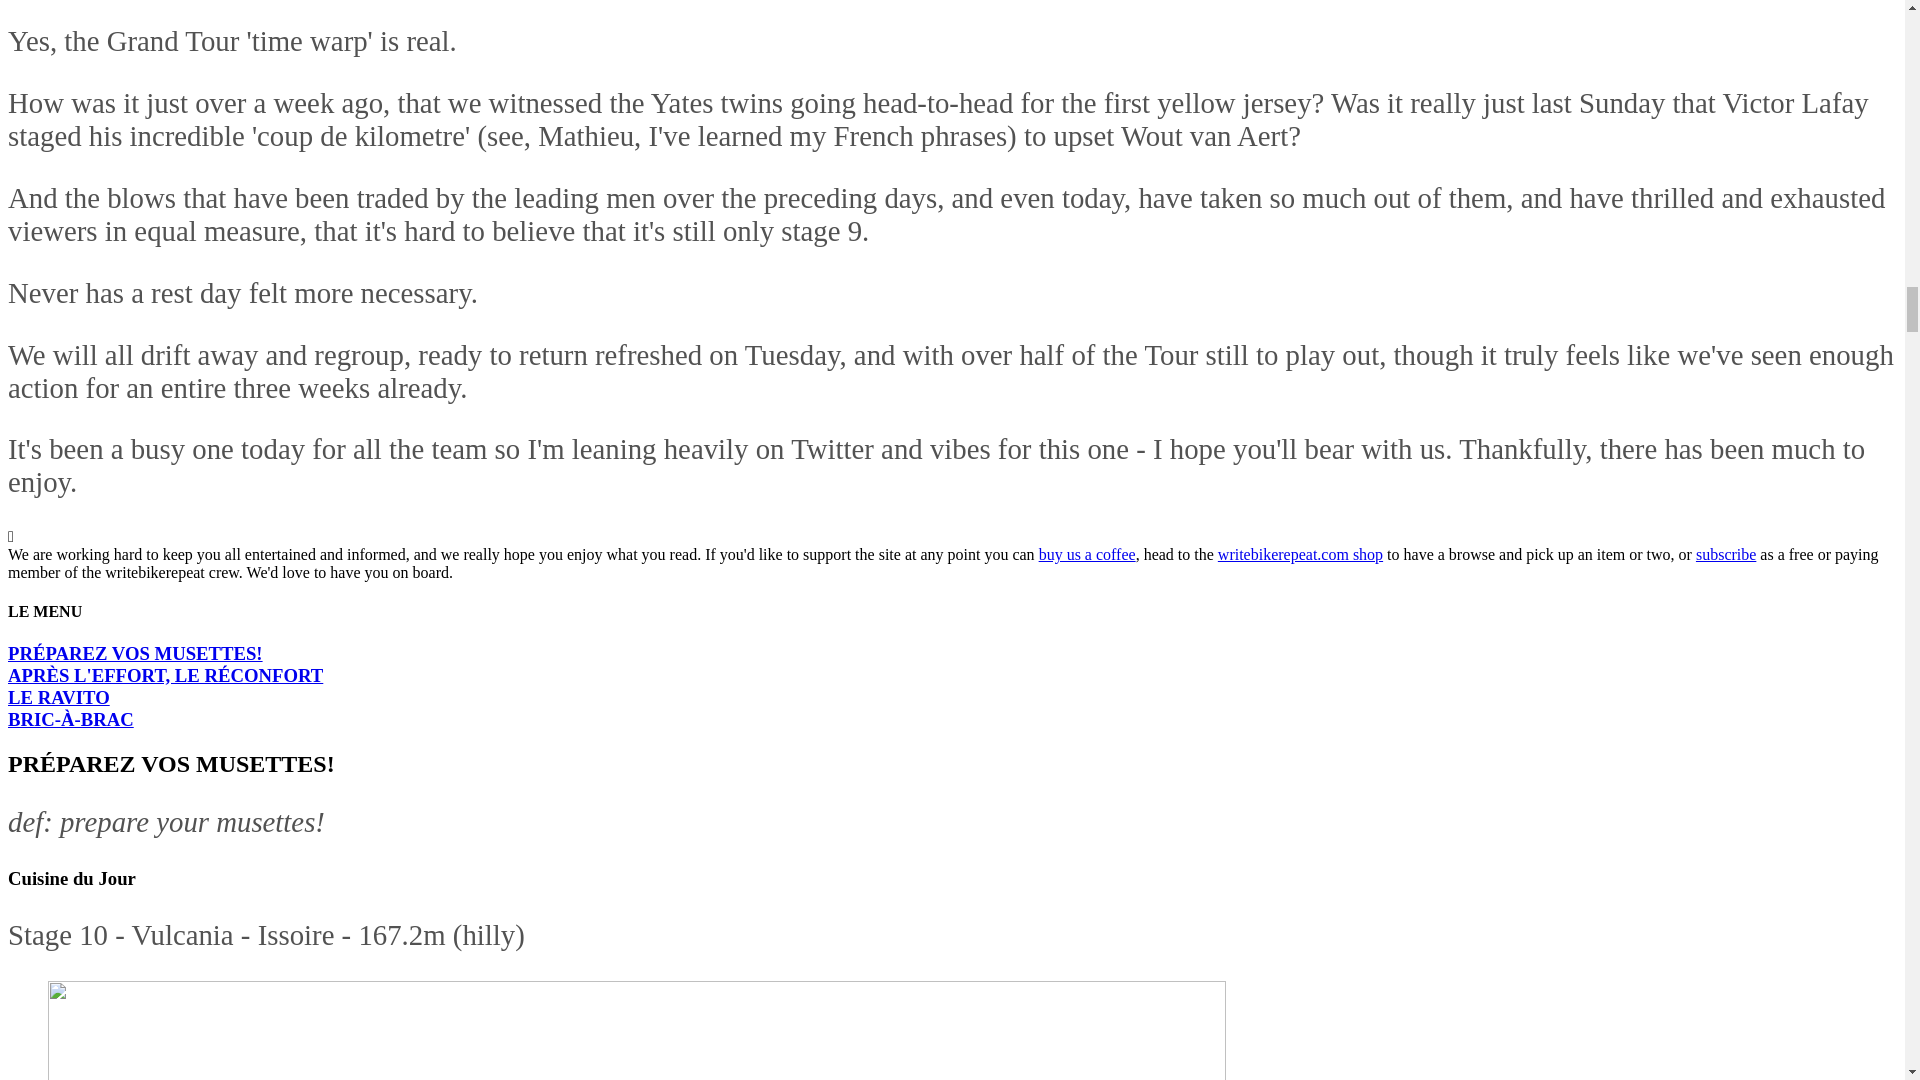  What do you see at coordinates (1726, 554) in the screenshot?
I see `subscribe` at bounding box center [1726, 554].